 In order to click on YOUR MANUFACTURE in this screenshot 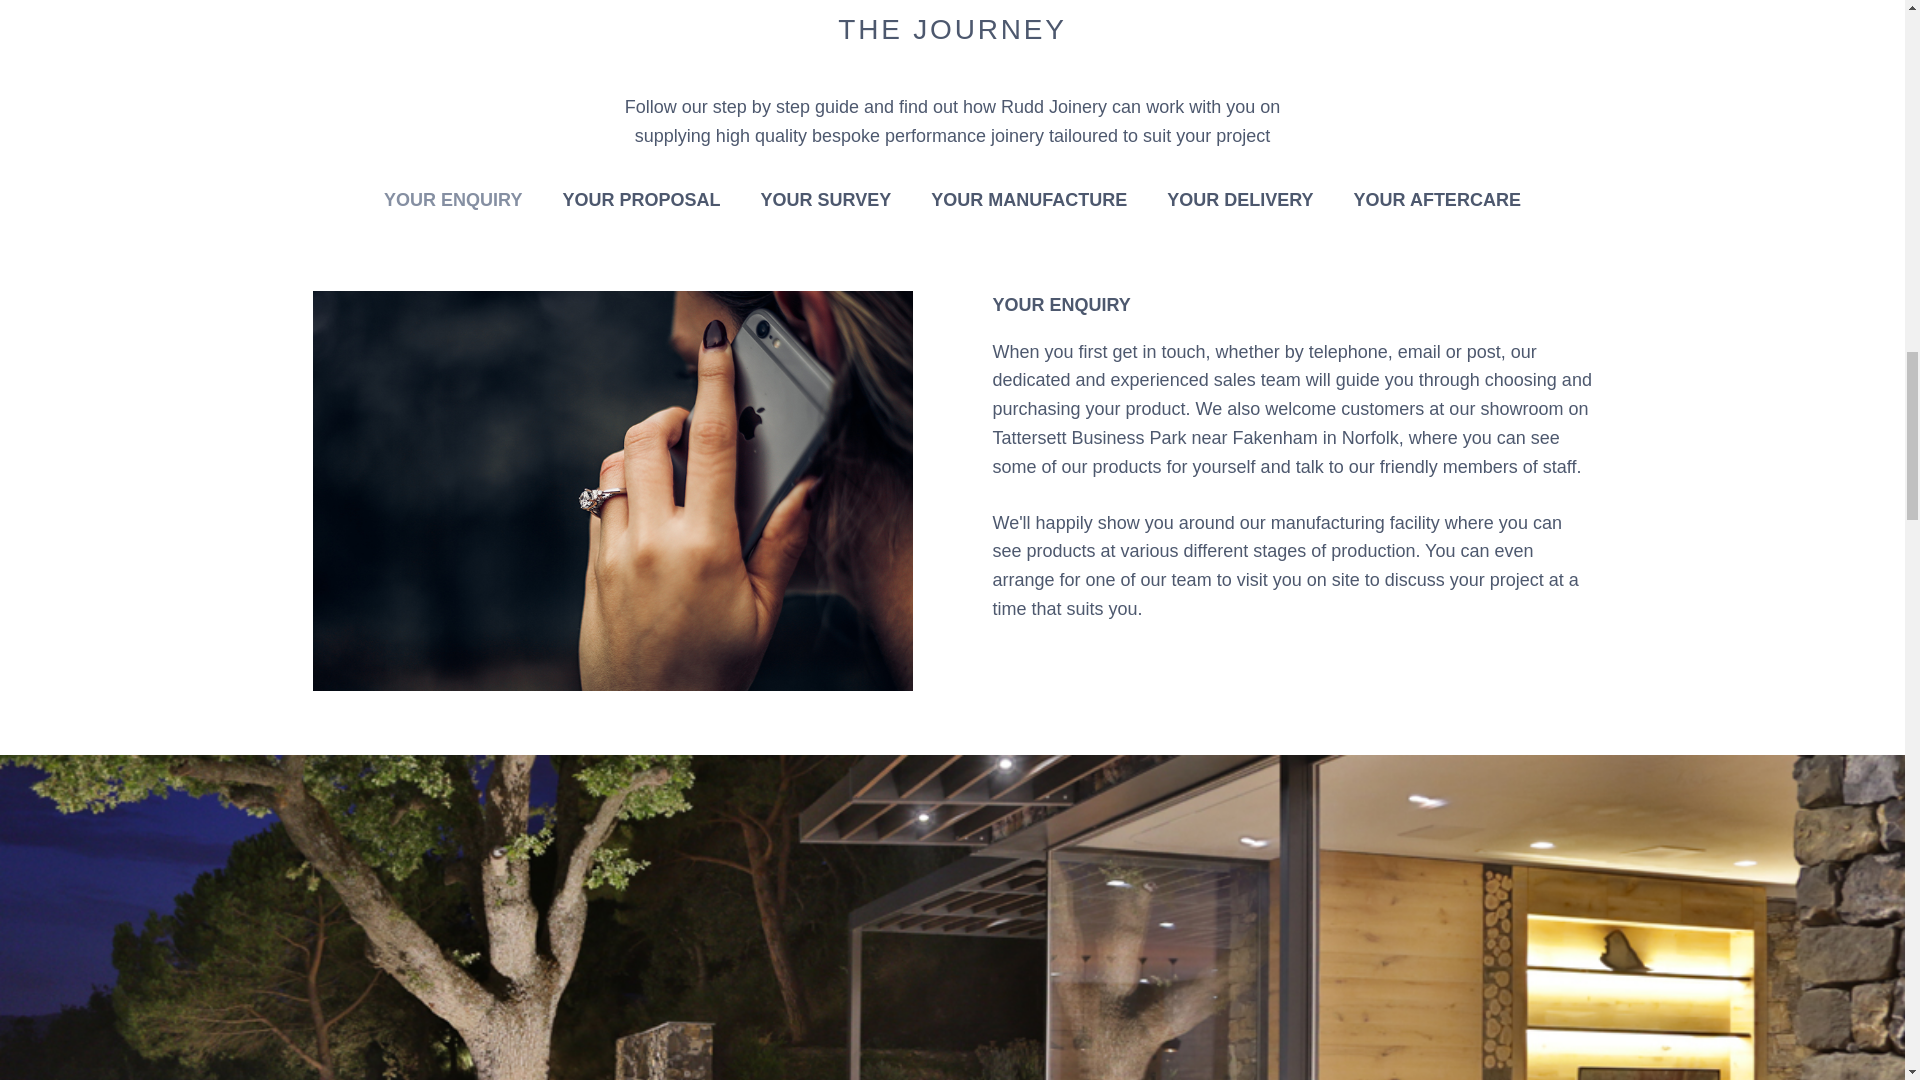, I will do `click(1029, 200)`.